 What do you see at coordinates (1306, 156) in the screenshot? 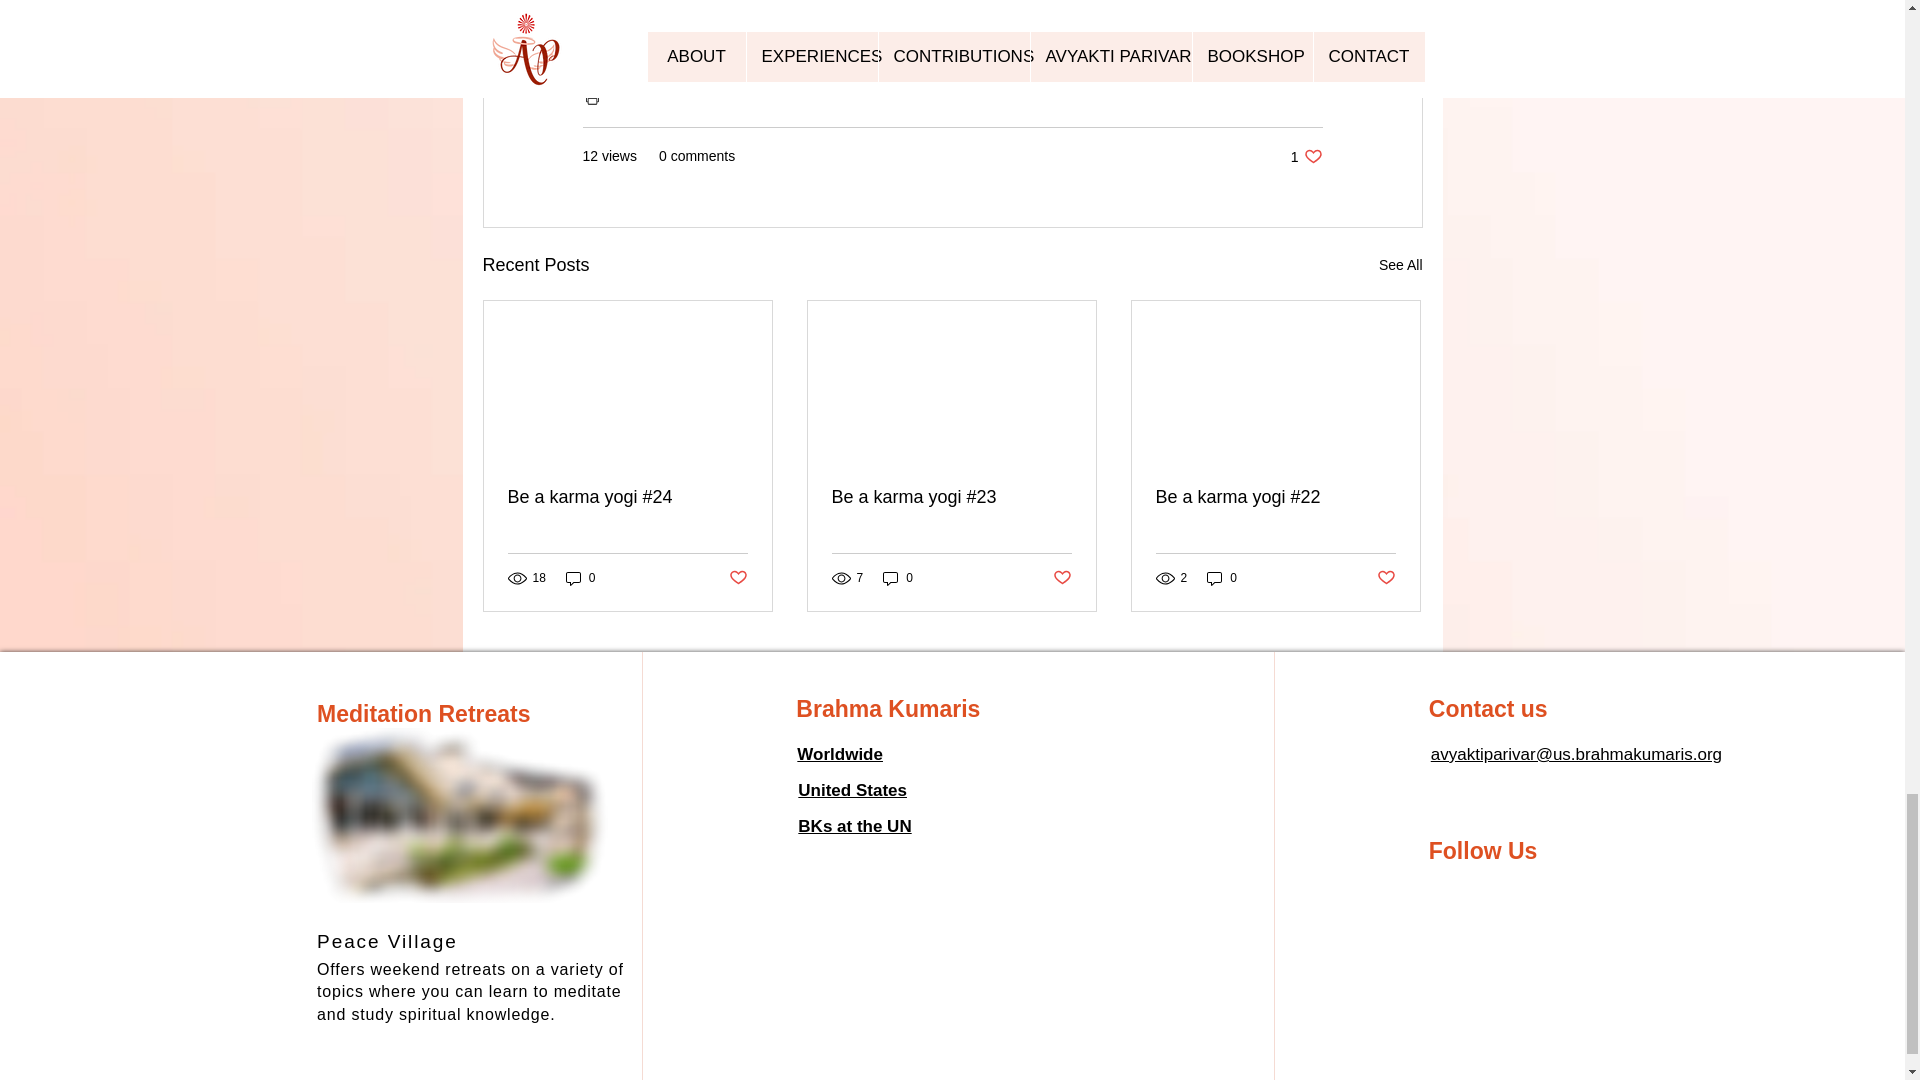
I see `0` at bounding box center [1306, 156].